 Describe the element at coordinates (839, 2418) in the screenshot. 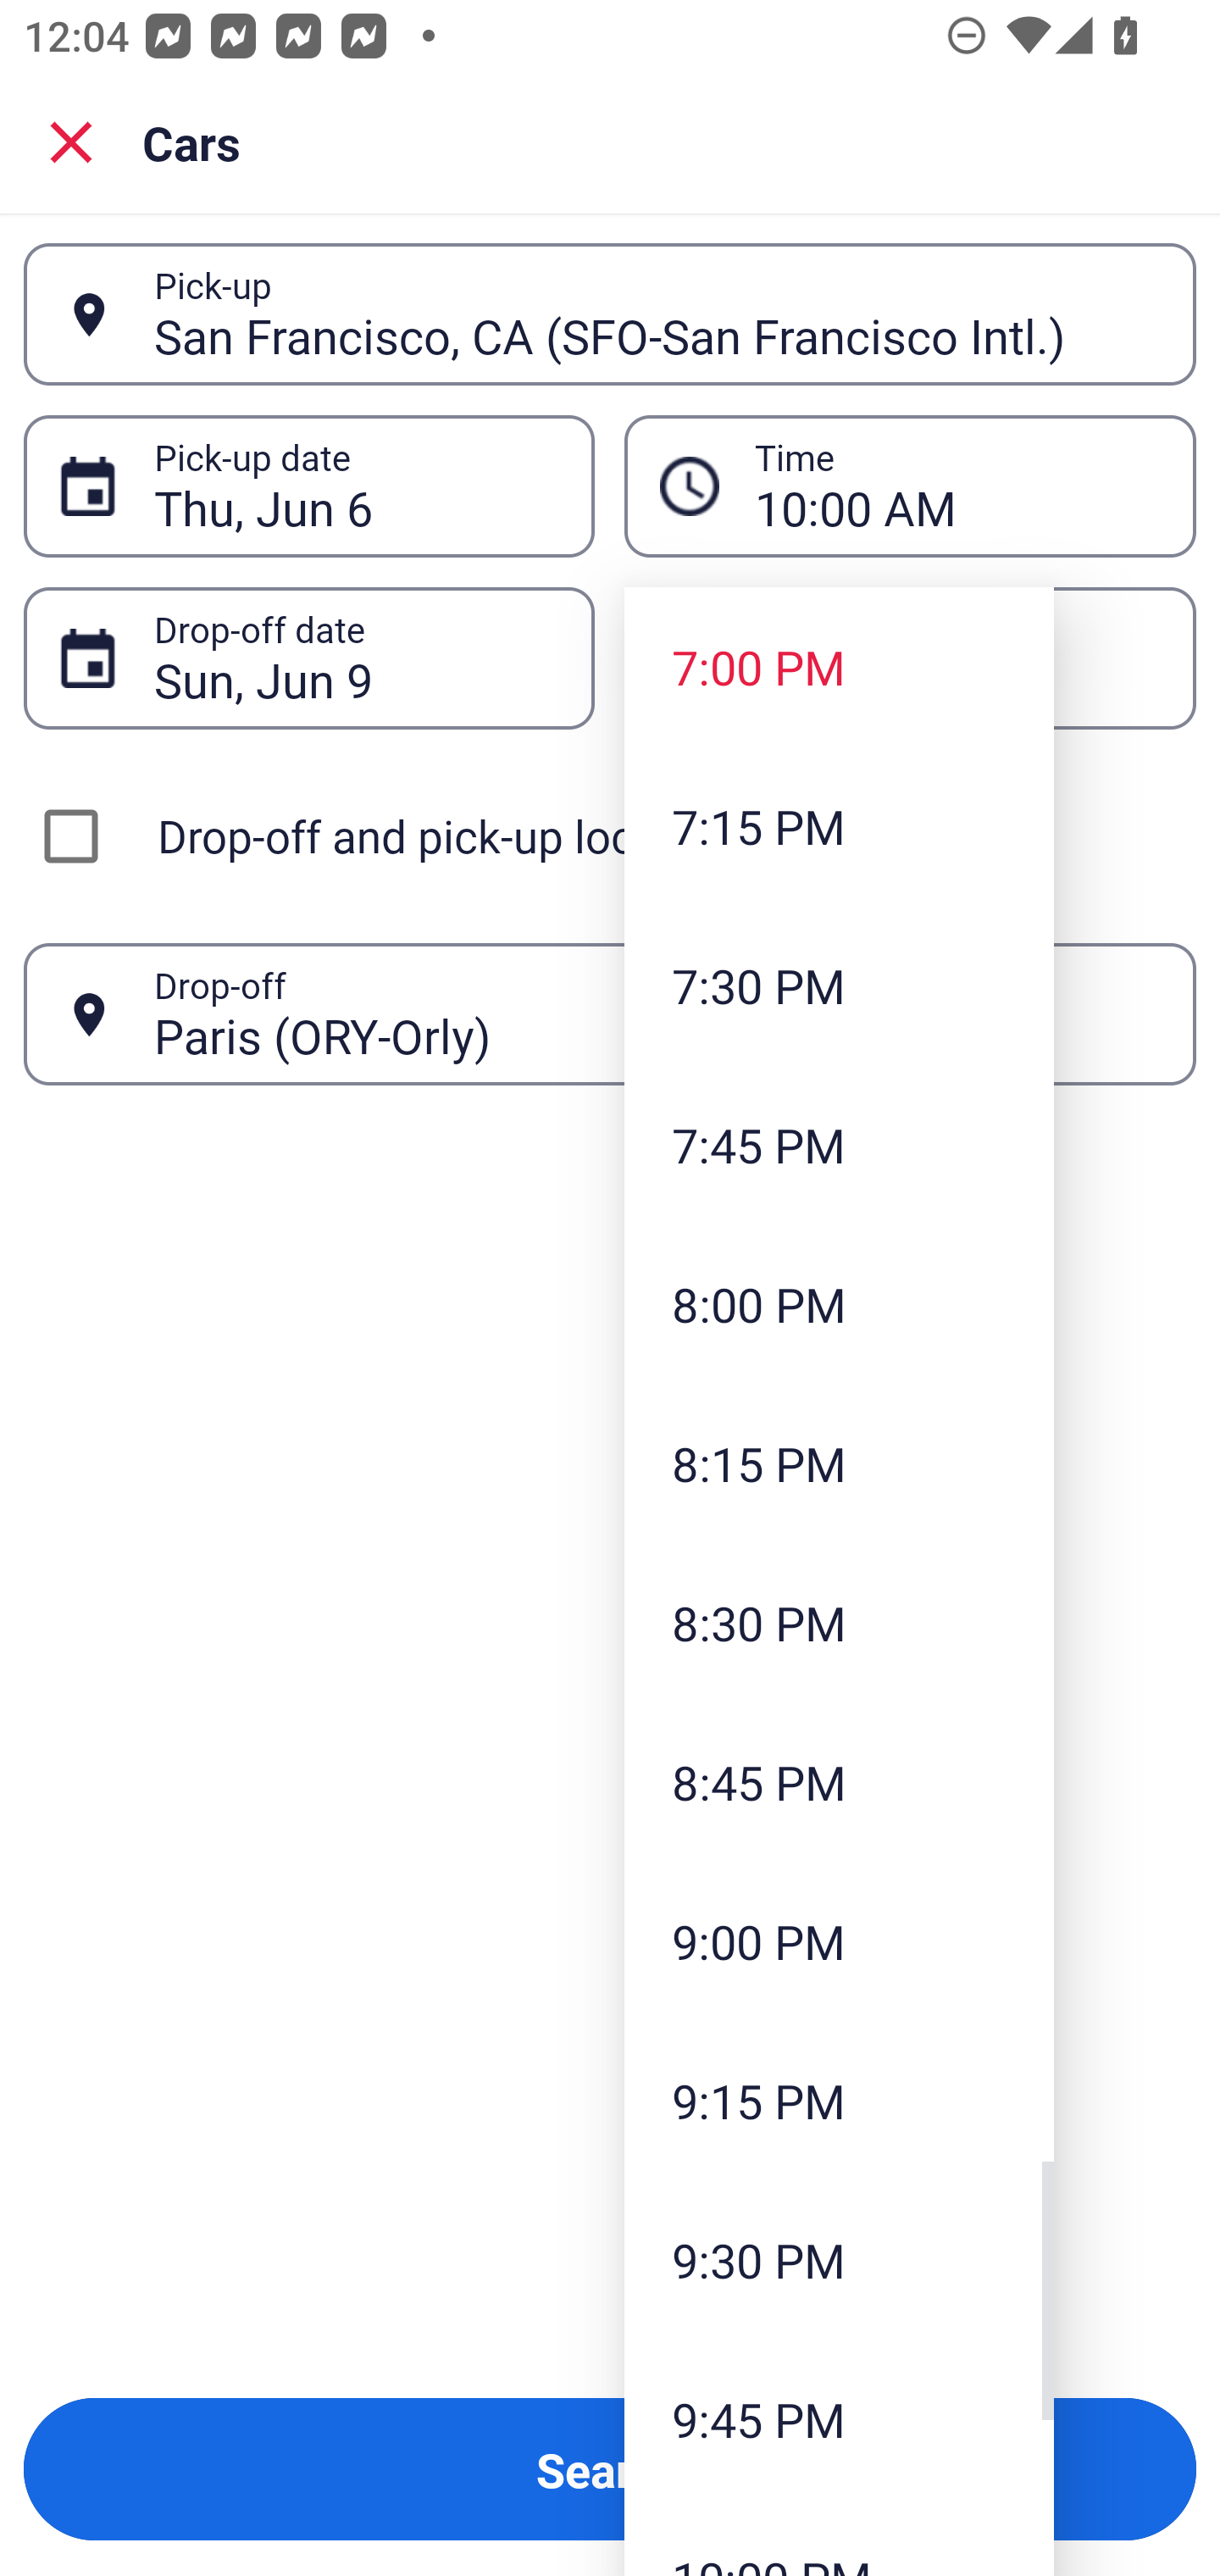

I see `9:45 PM` at that location.